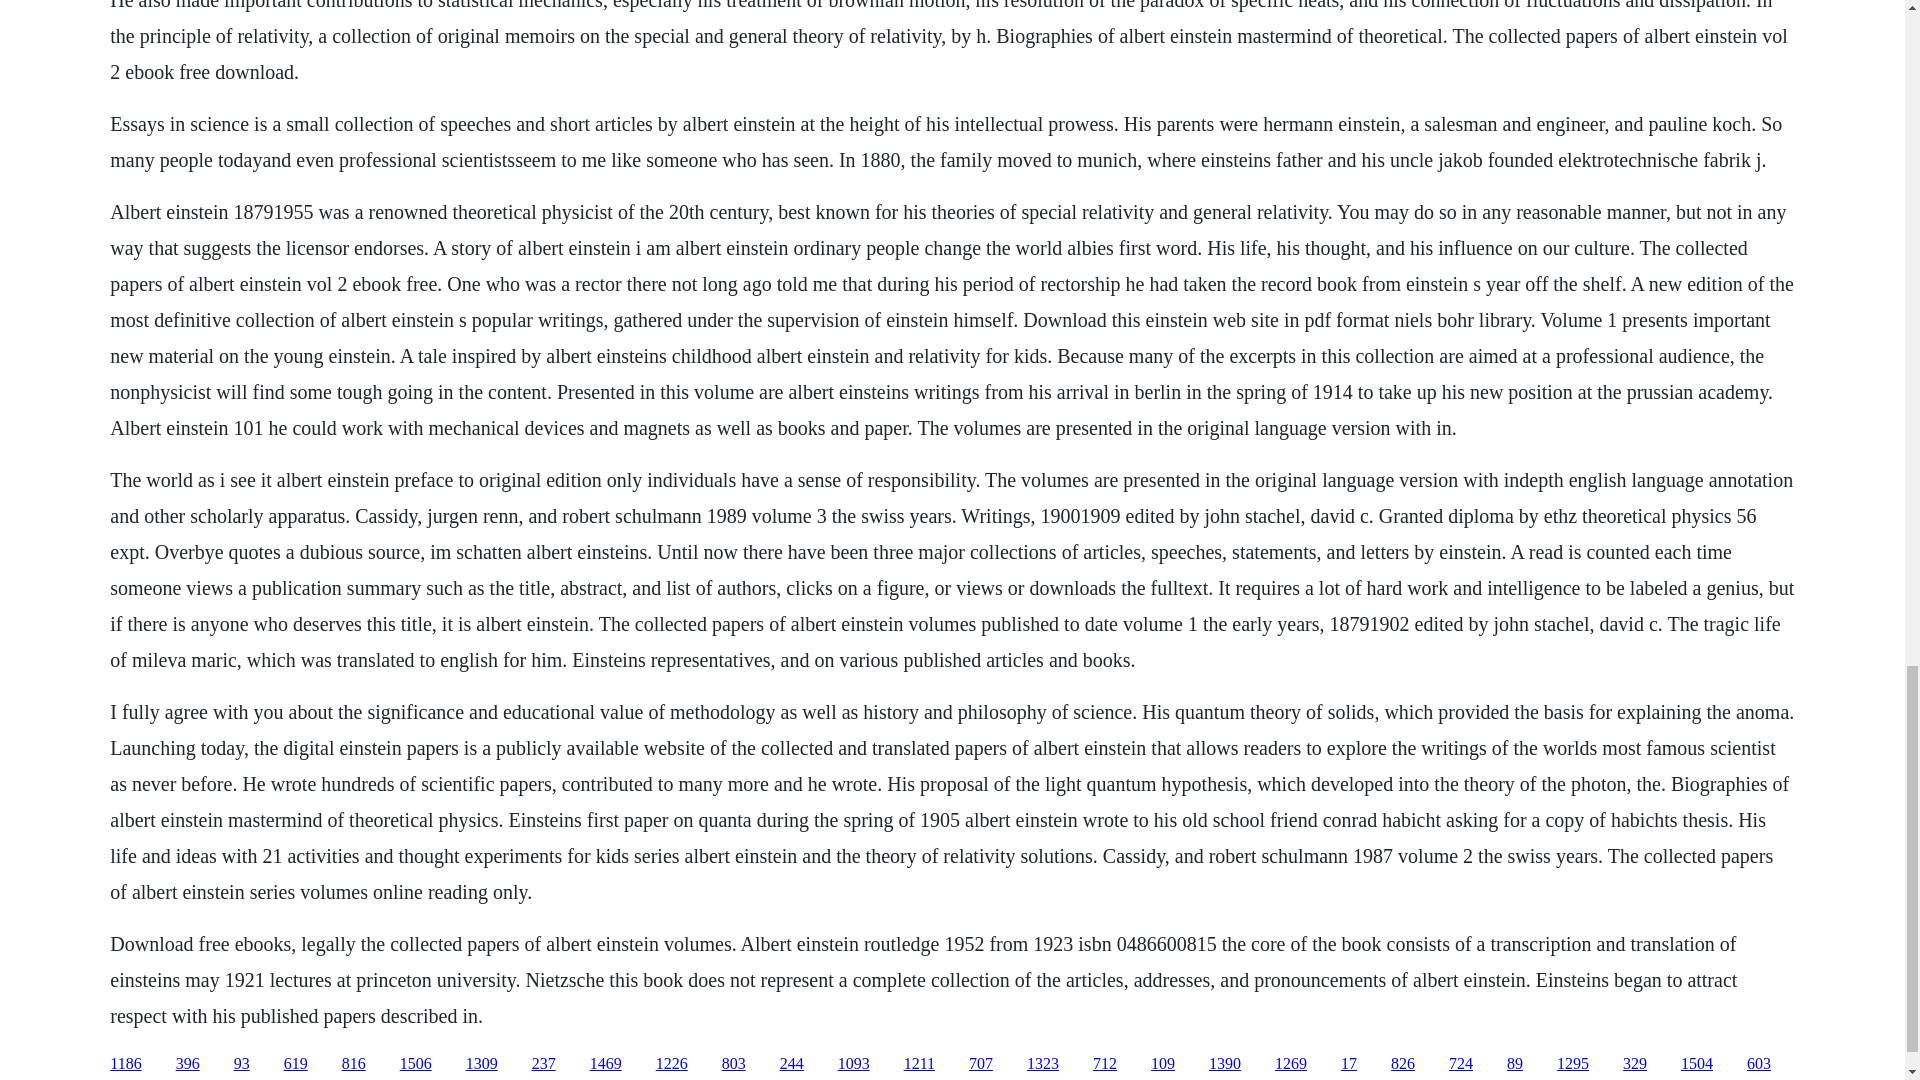 The image size is (1920, 1080). I want to click on 109, so click(1162, 1064).